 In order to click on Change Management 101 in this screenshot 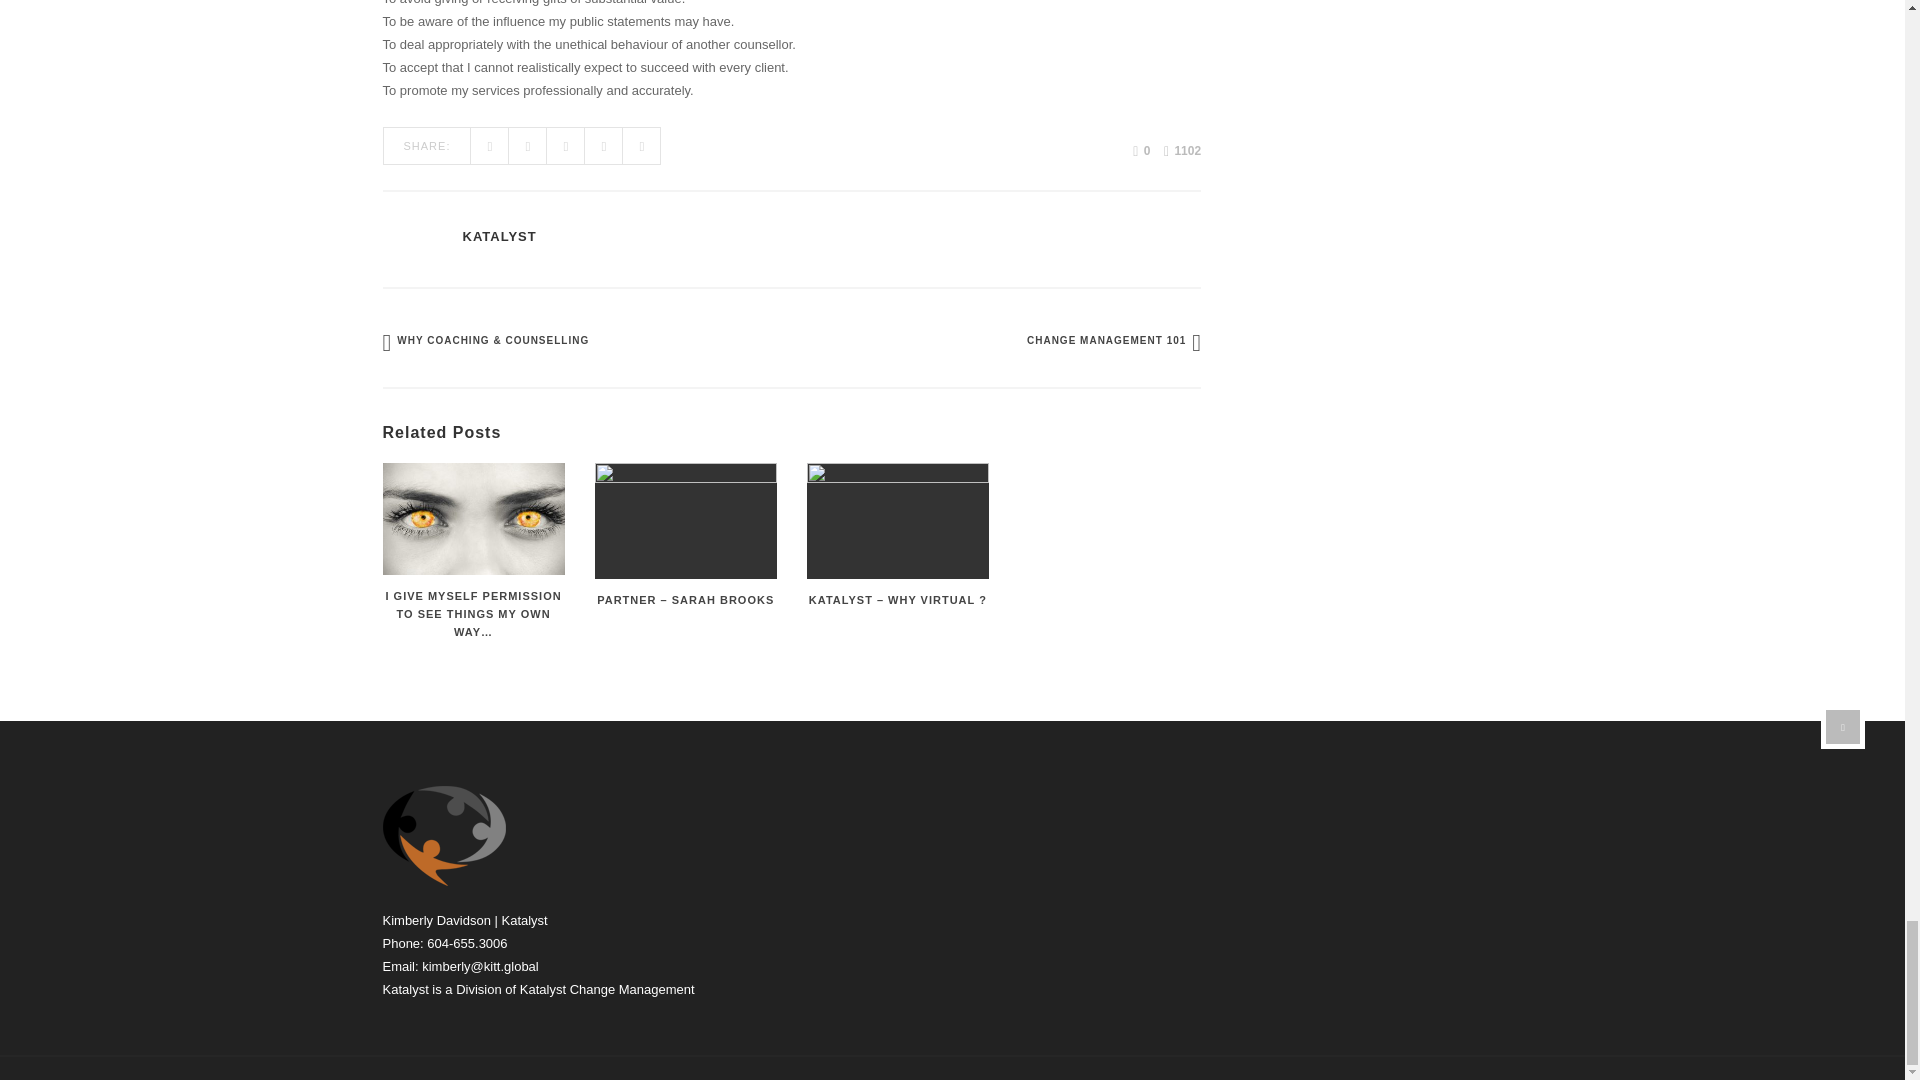, I will do `click(1111, 338)`.